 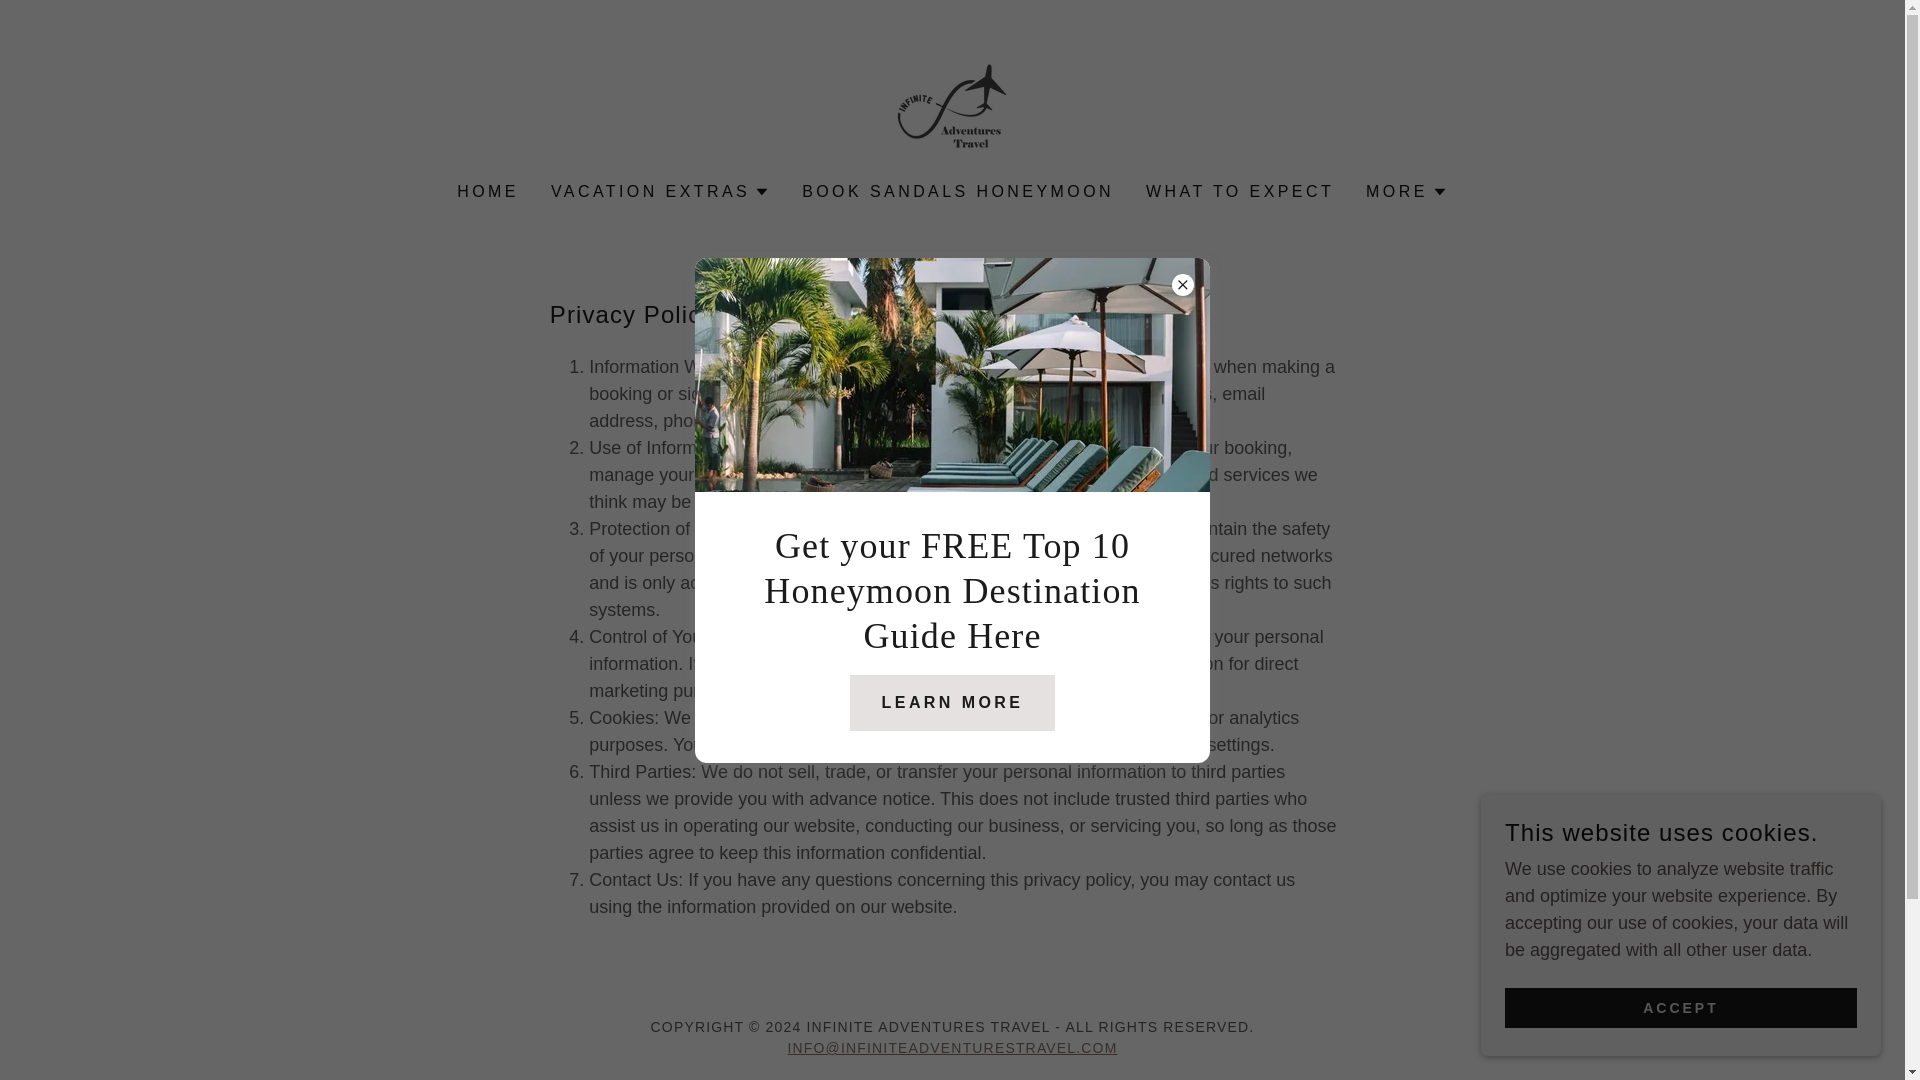 I want to click on MORE, so click(x=1406, y=192).